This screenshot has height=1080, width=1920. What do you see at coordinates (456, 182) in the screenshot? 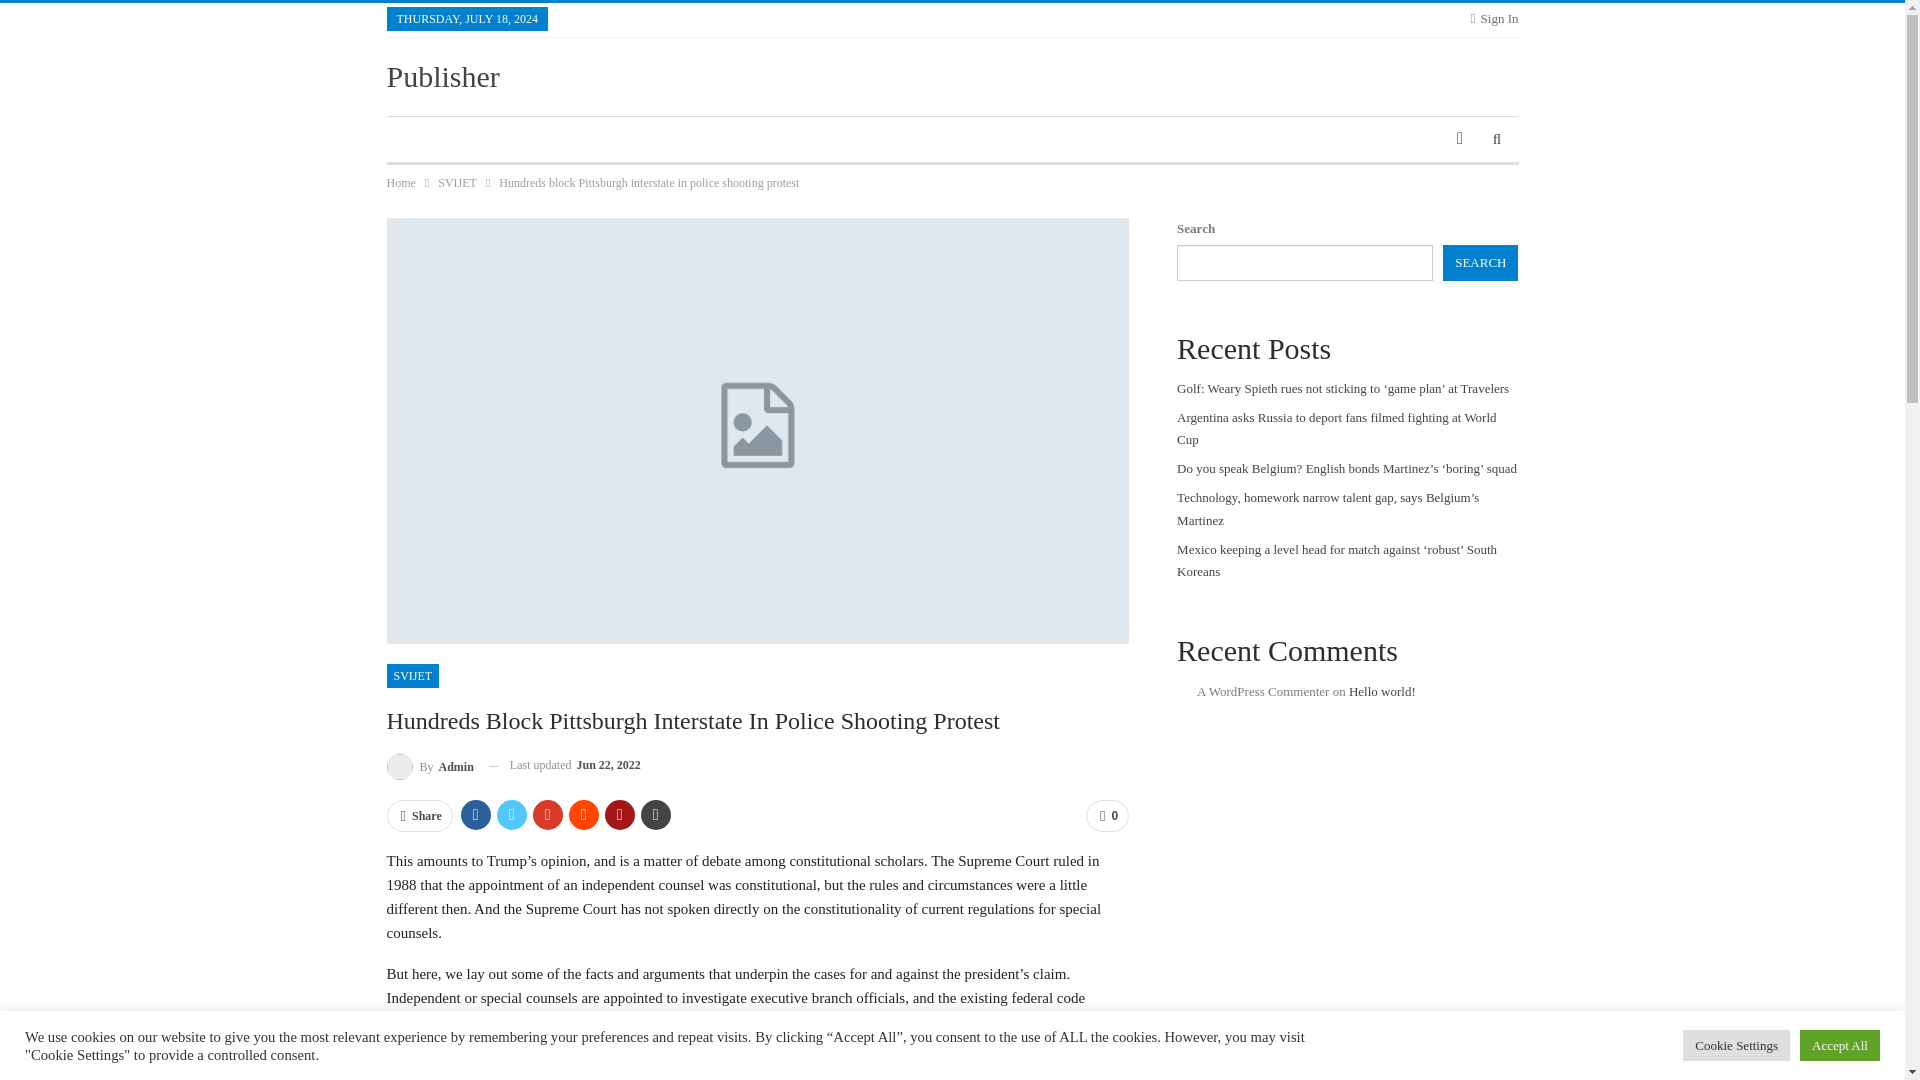
I see `SVIJET` at bounding box center [456, 182].